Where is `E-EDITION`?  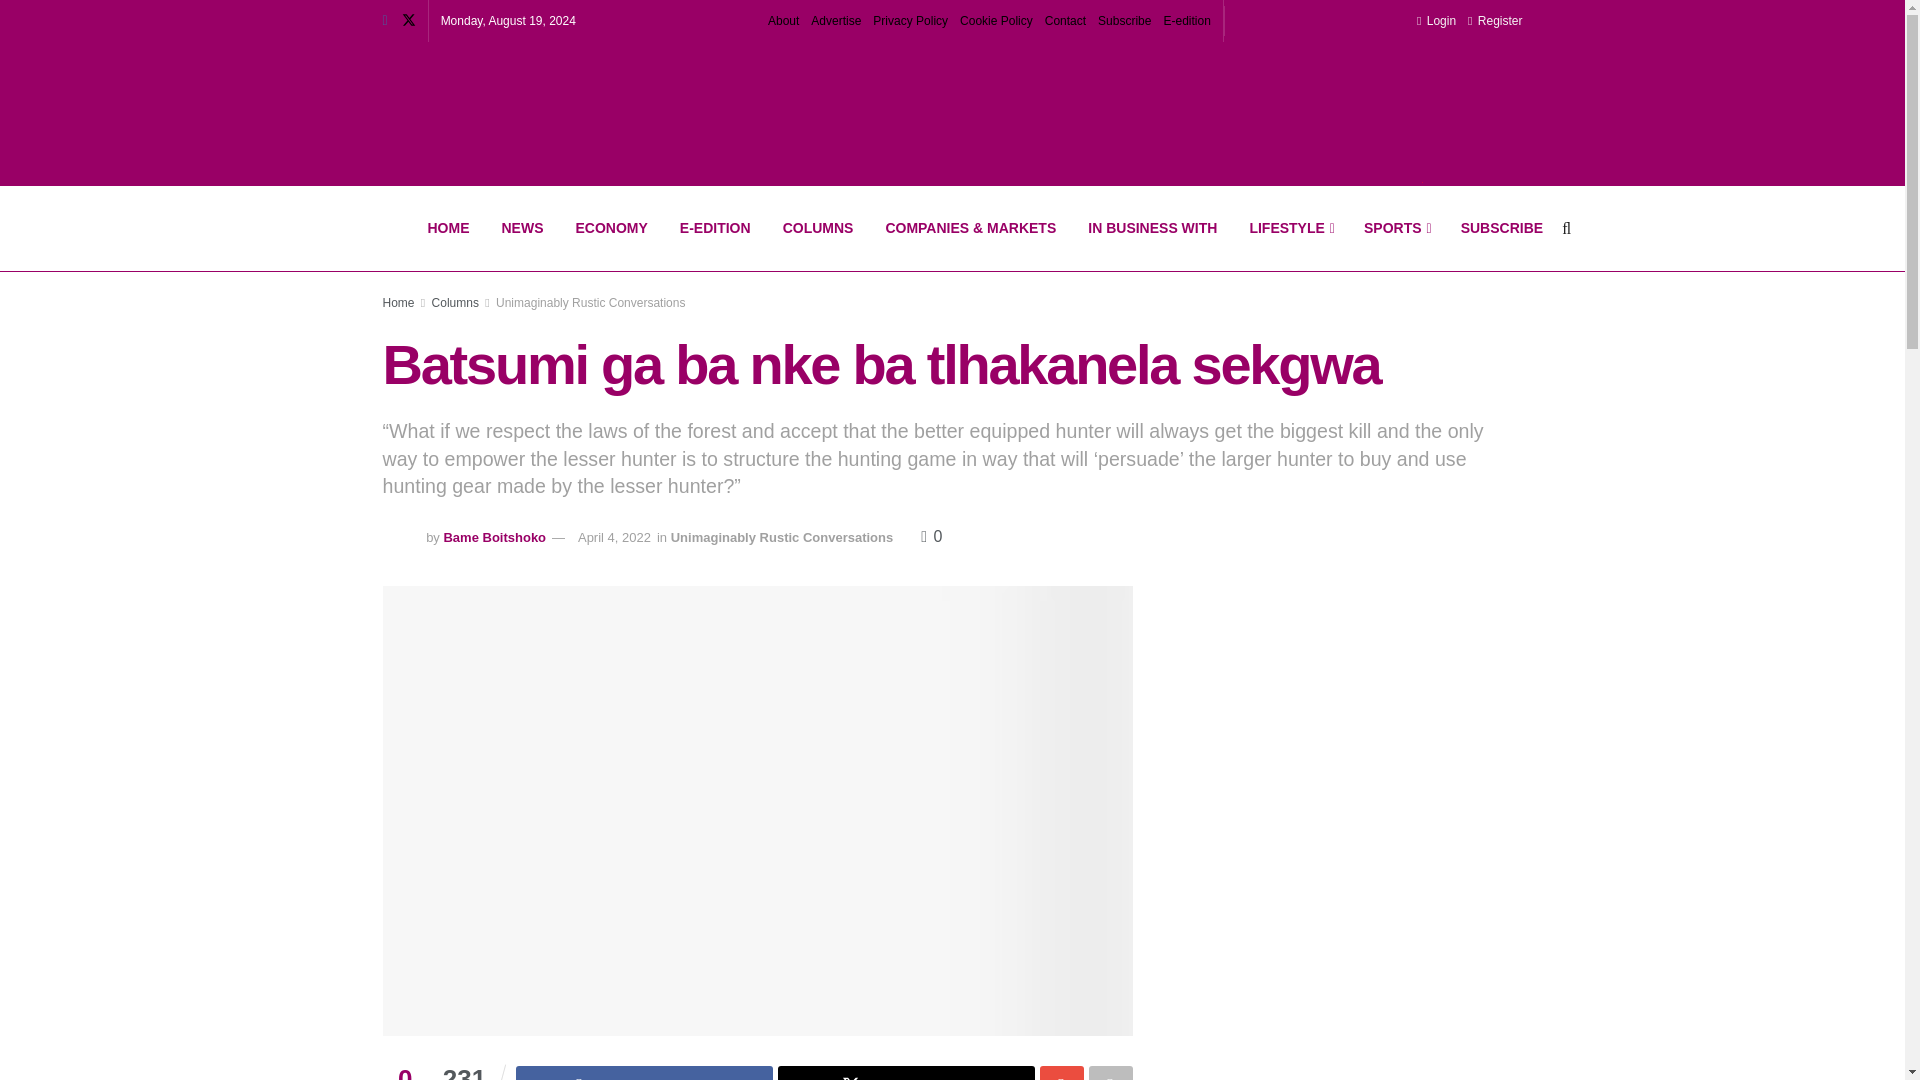
E-EDITION is located at coordinates (715, 228).